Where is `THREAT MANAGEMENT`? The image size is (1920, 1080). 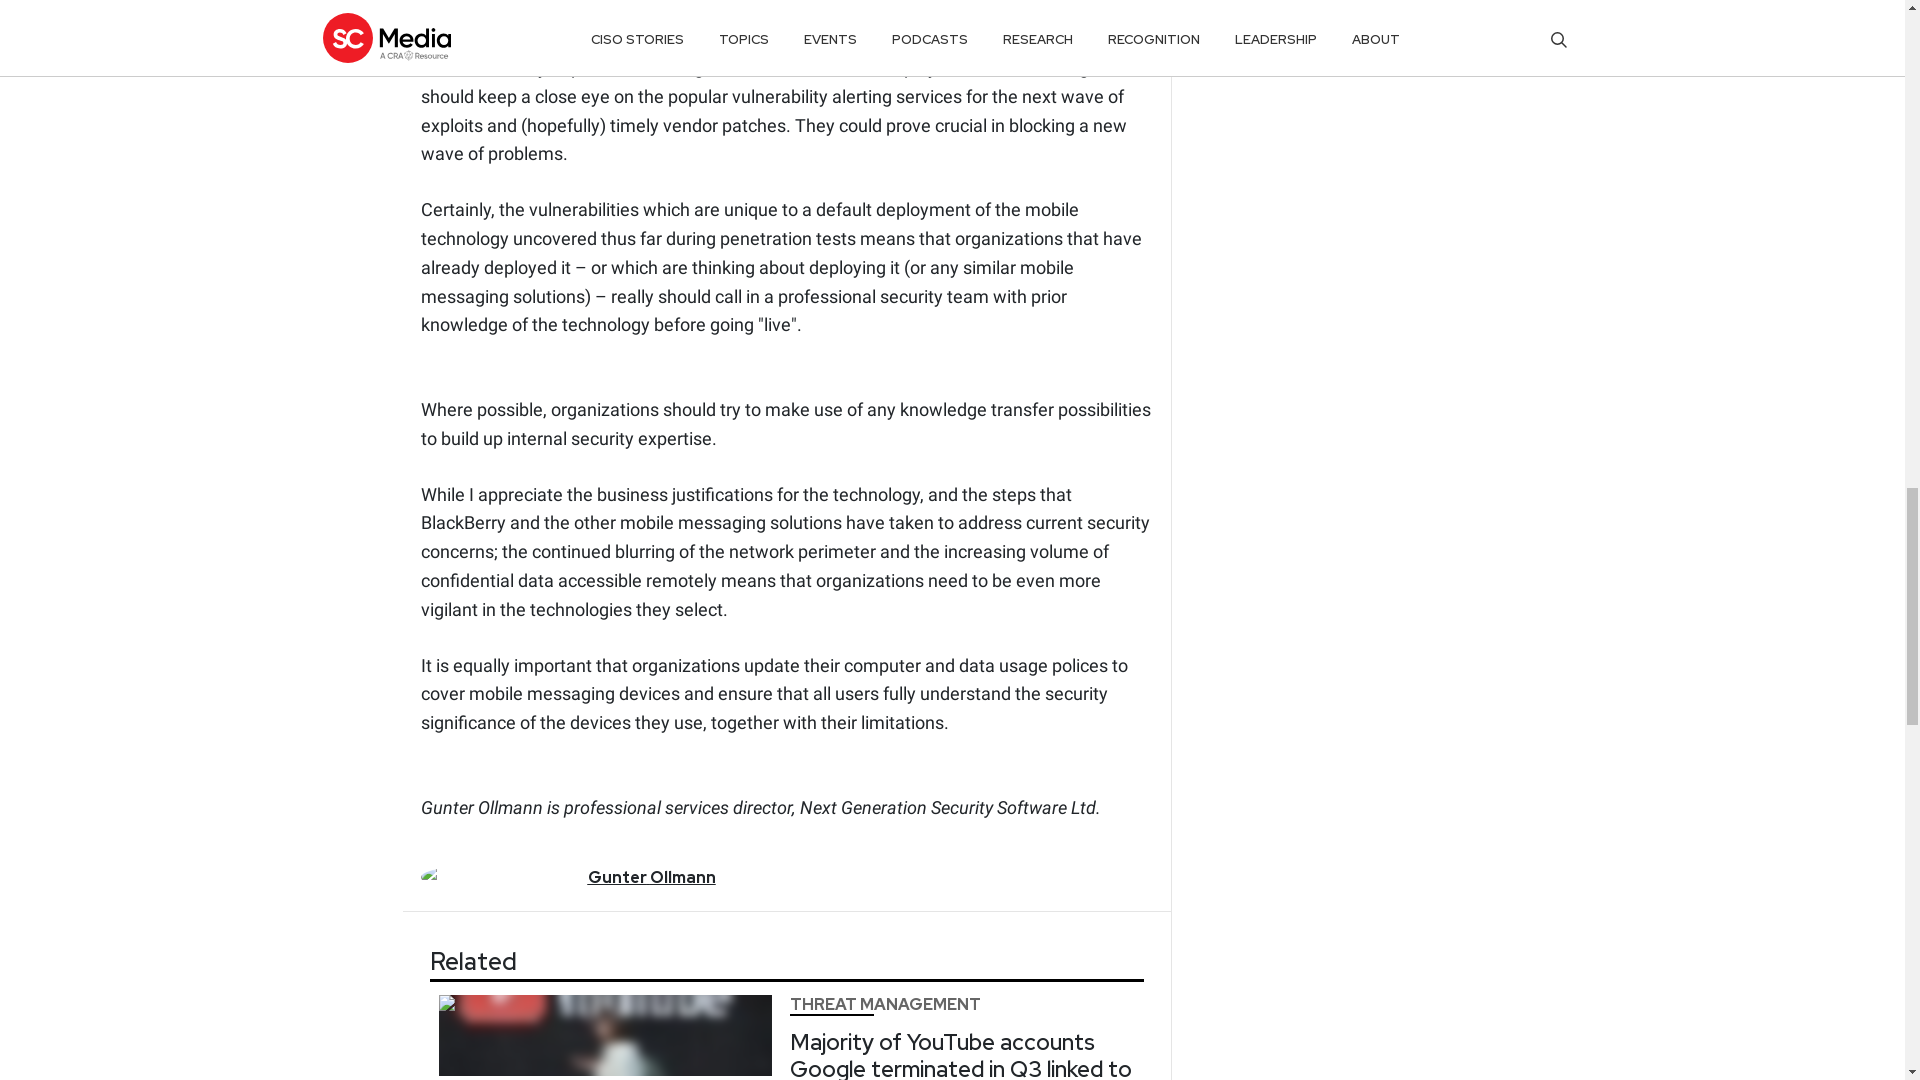
THREAT MANAGEMENT is located at coordinates (885, 1004).